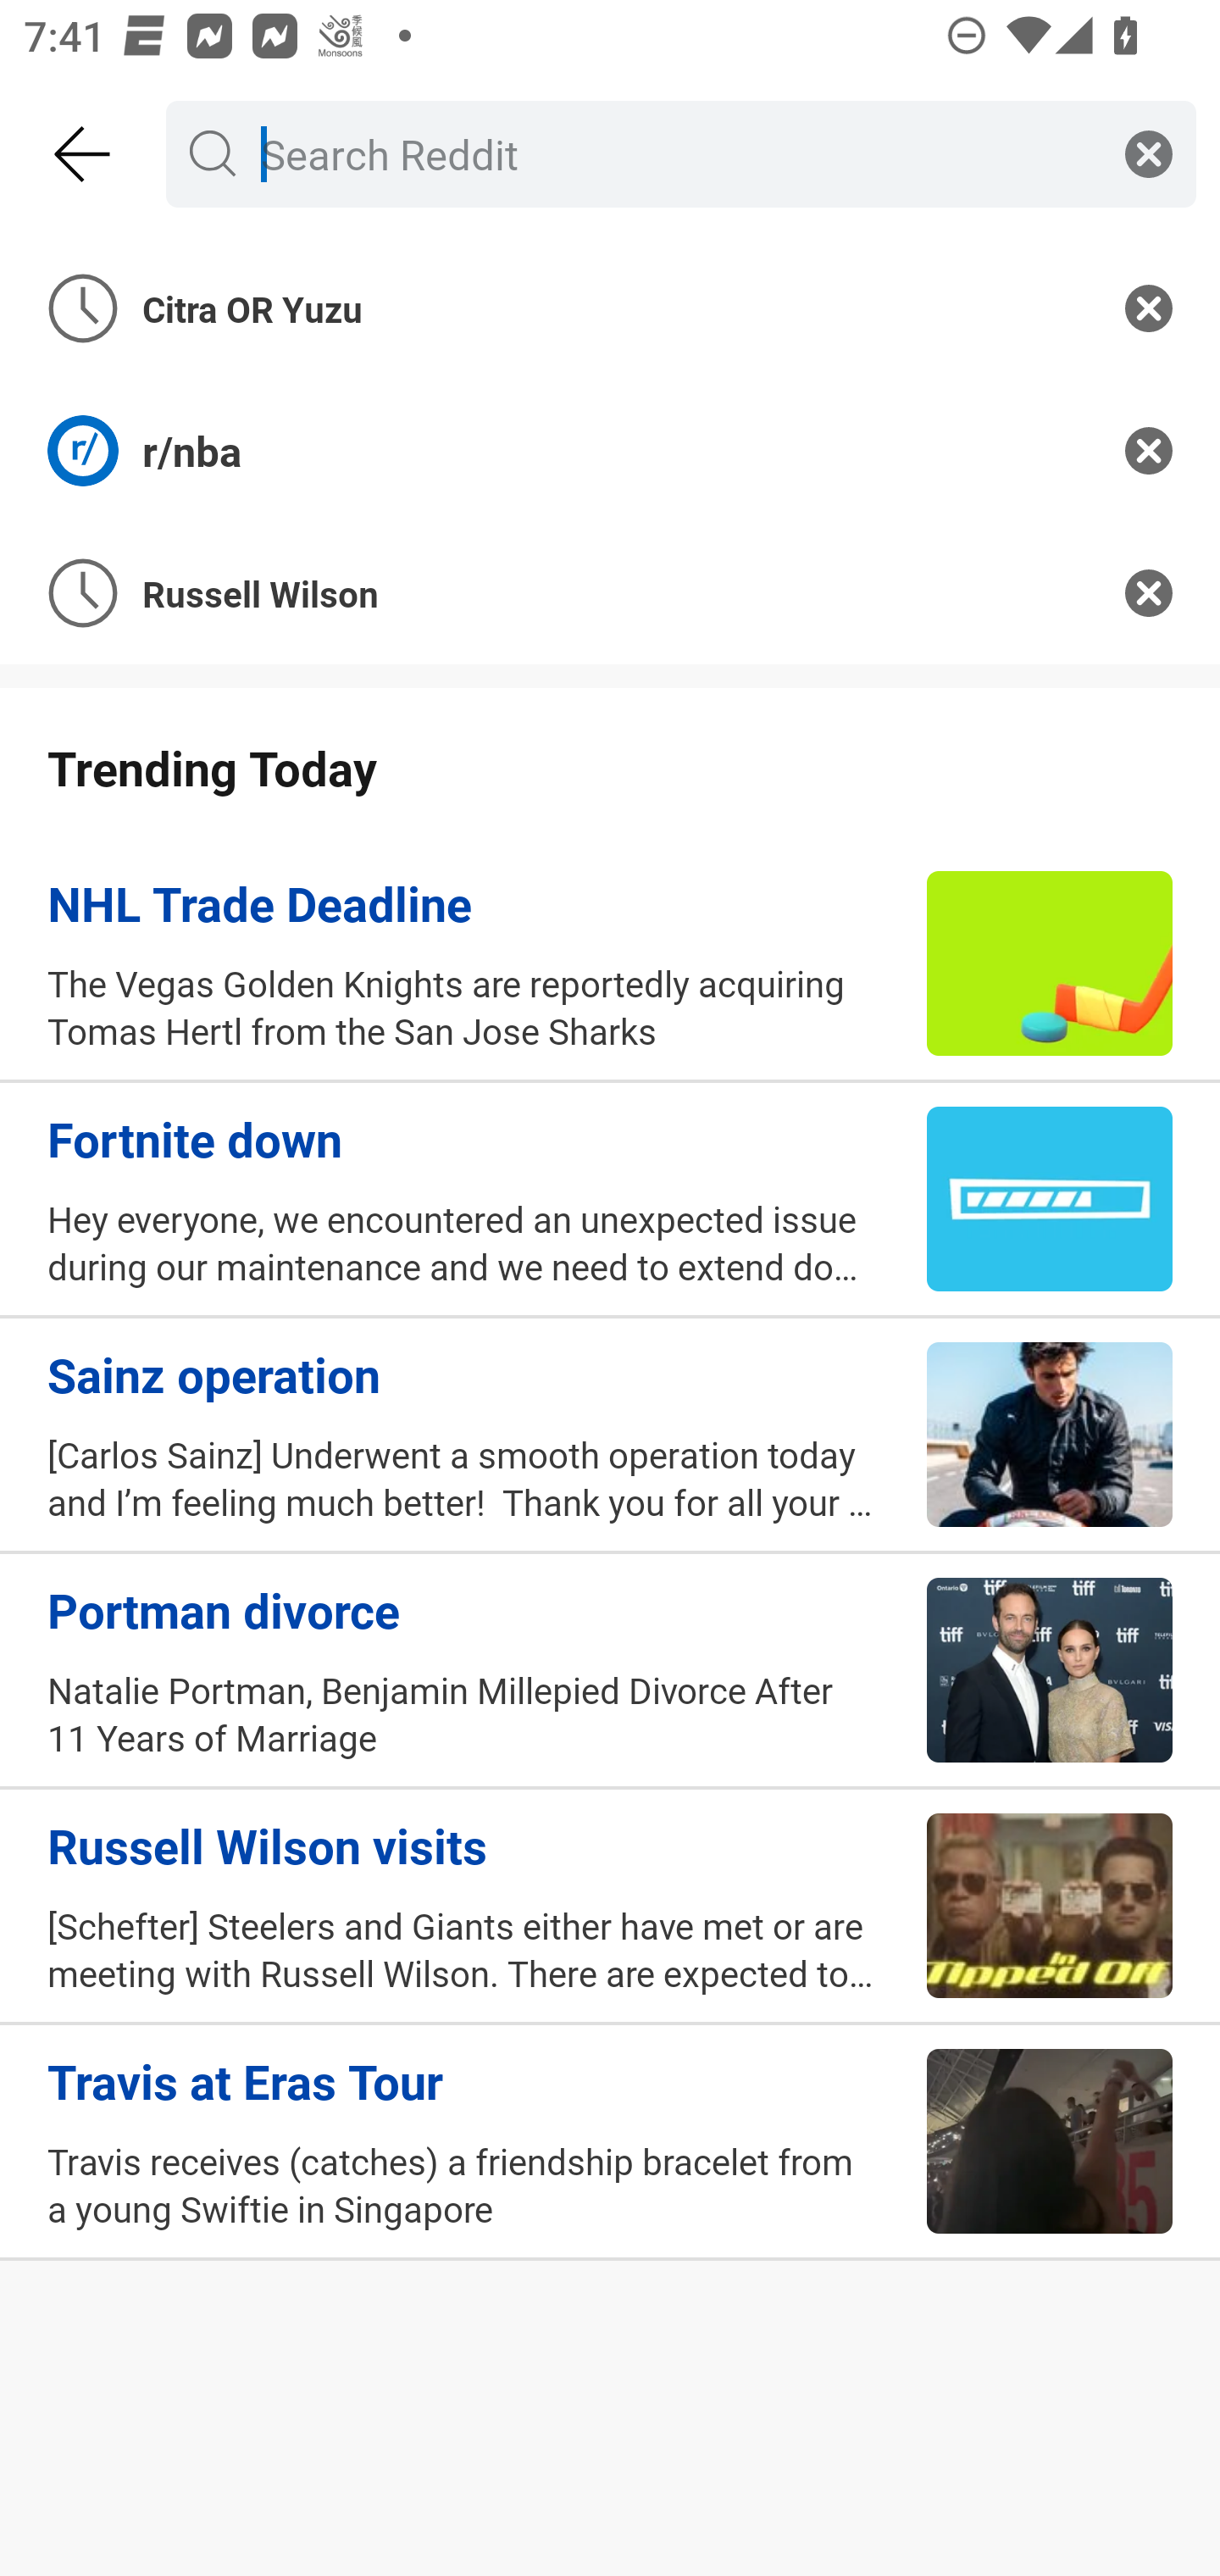 Image resolution: width=1220 pixels, height=2576 pixels. What do you see at coordinates (1149, 307) in the screenshot?
I see `Remove` at bounding box center [1149, 307].